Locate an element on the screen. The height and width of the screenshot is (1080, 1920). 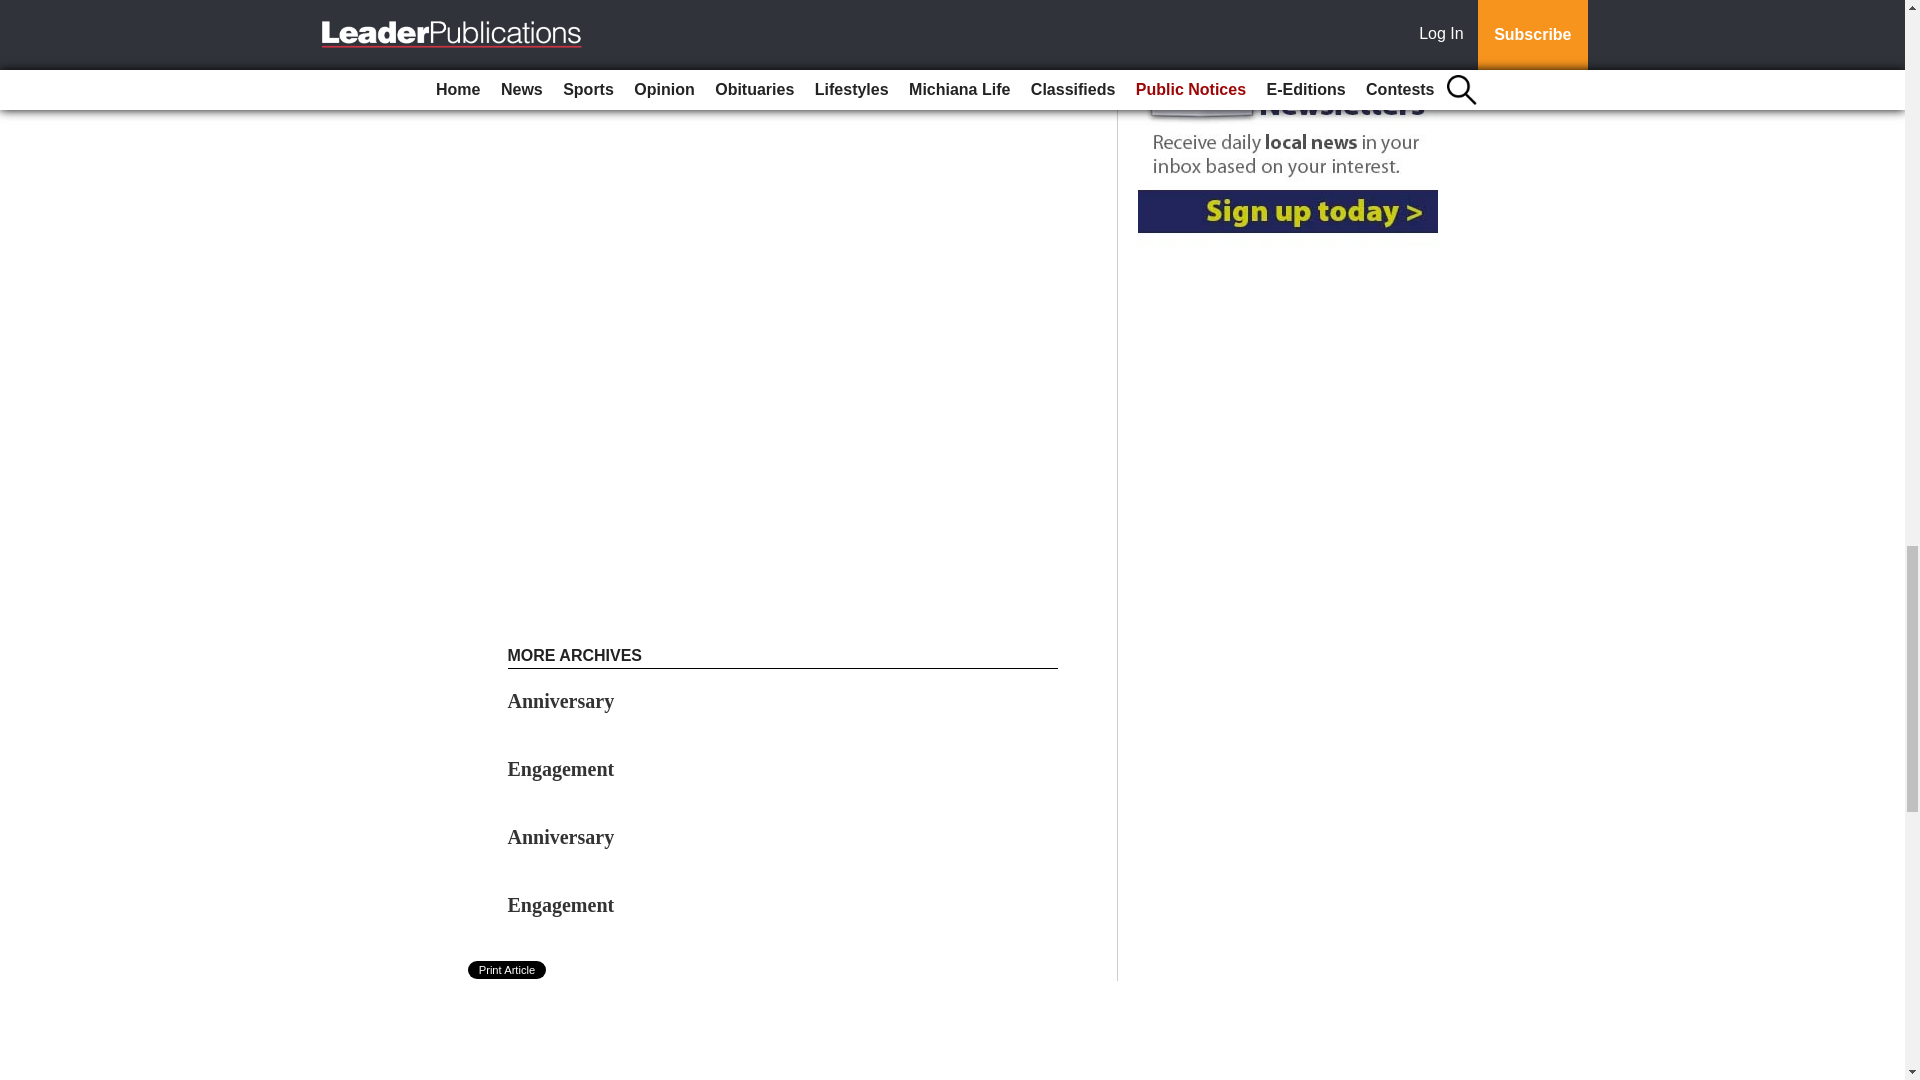
Anniversary is located at coordinates (561, 836).